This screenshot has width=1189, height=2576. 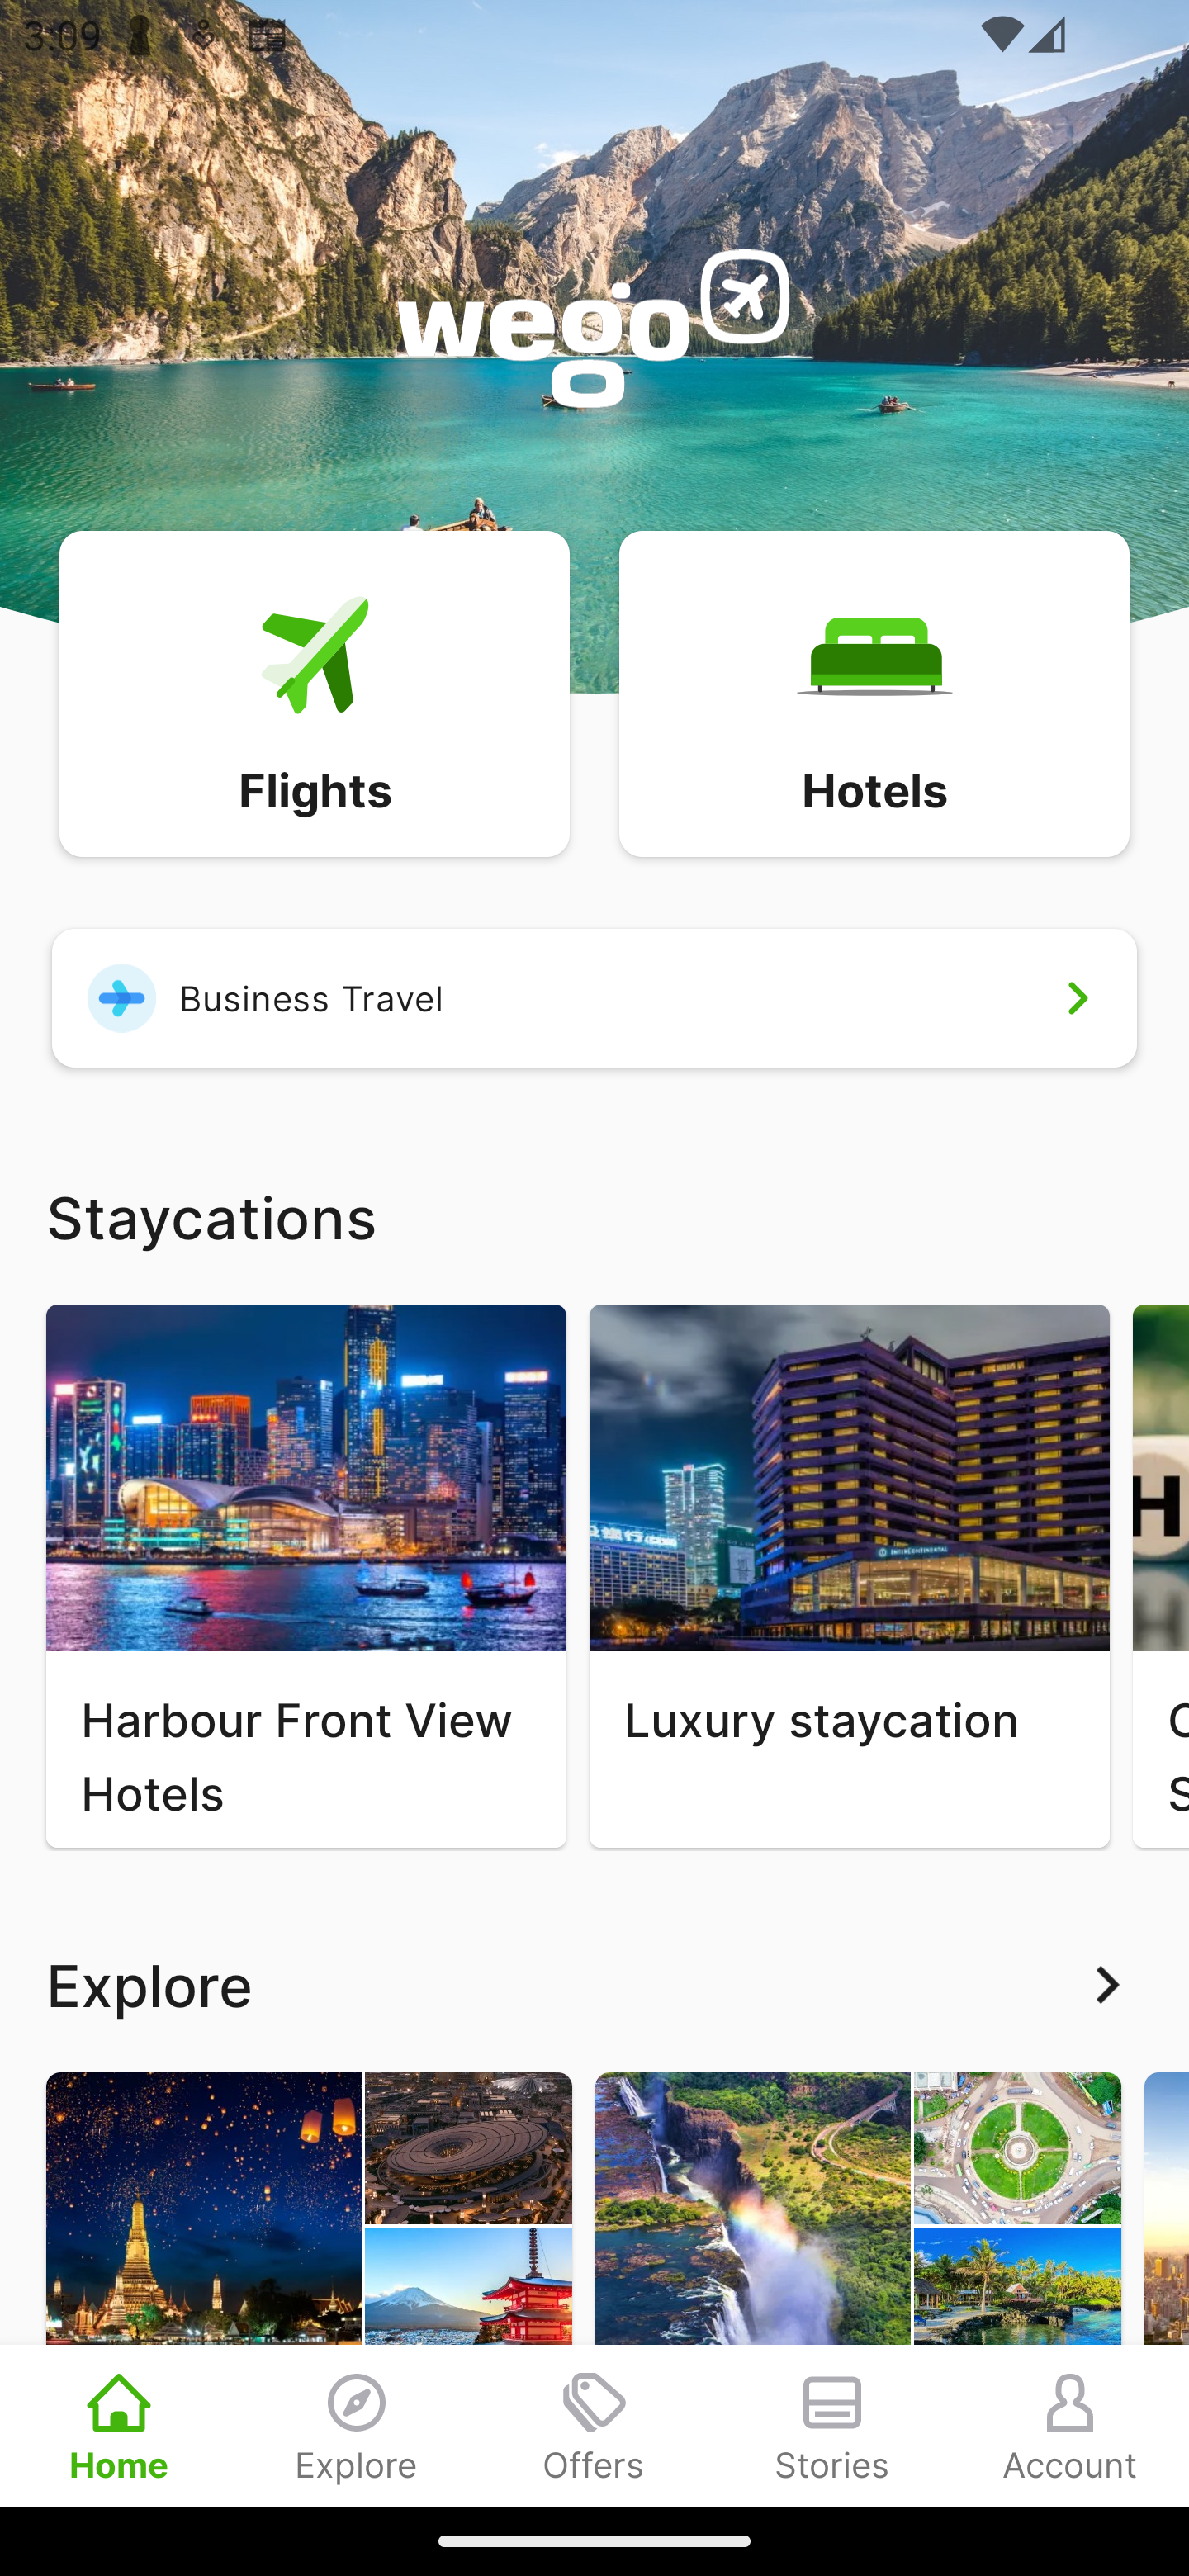 What do you see at coordinates (832, 2425) in the screenshot?
I see `Stories` at bounding box center [832, 2425].